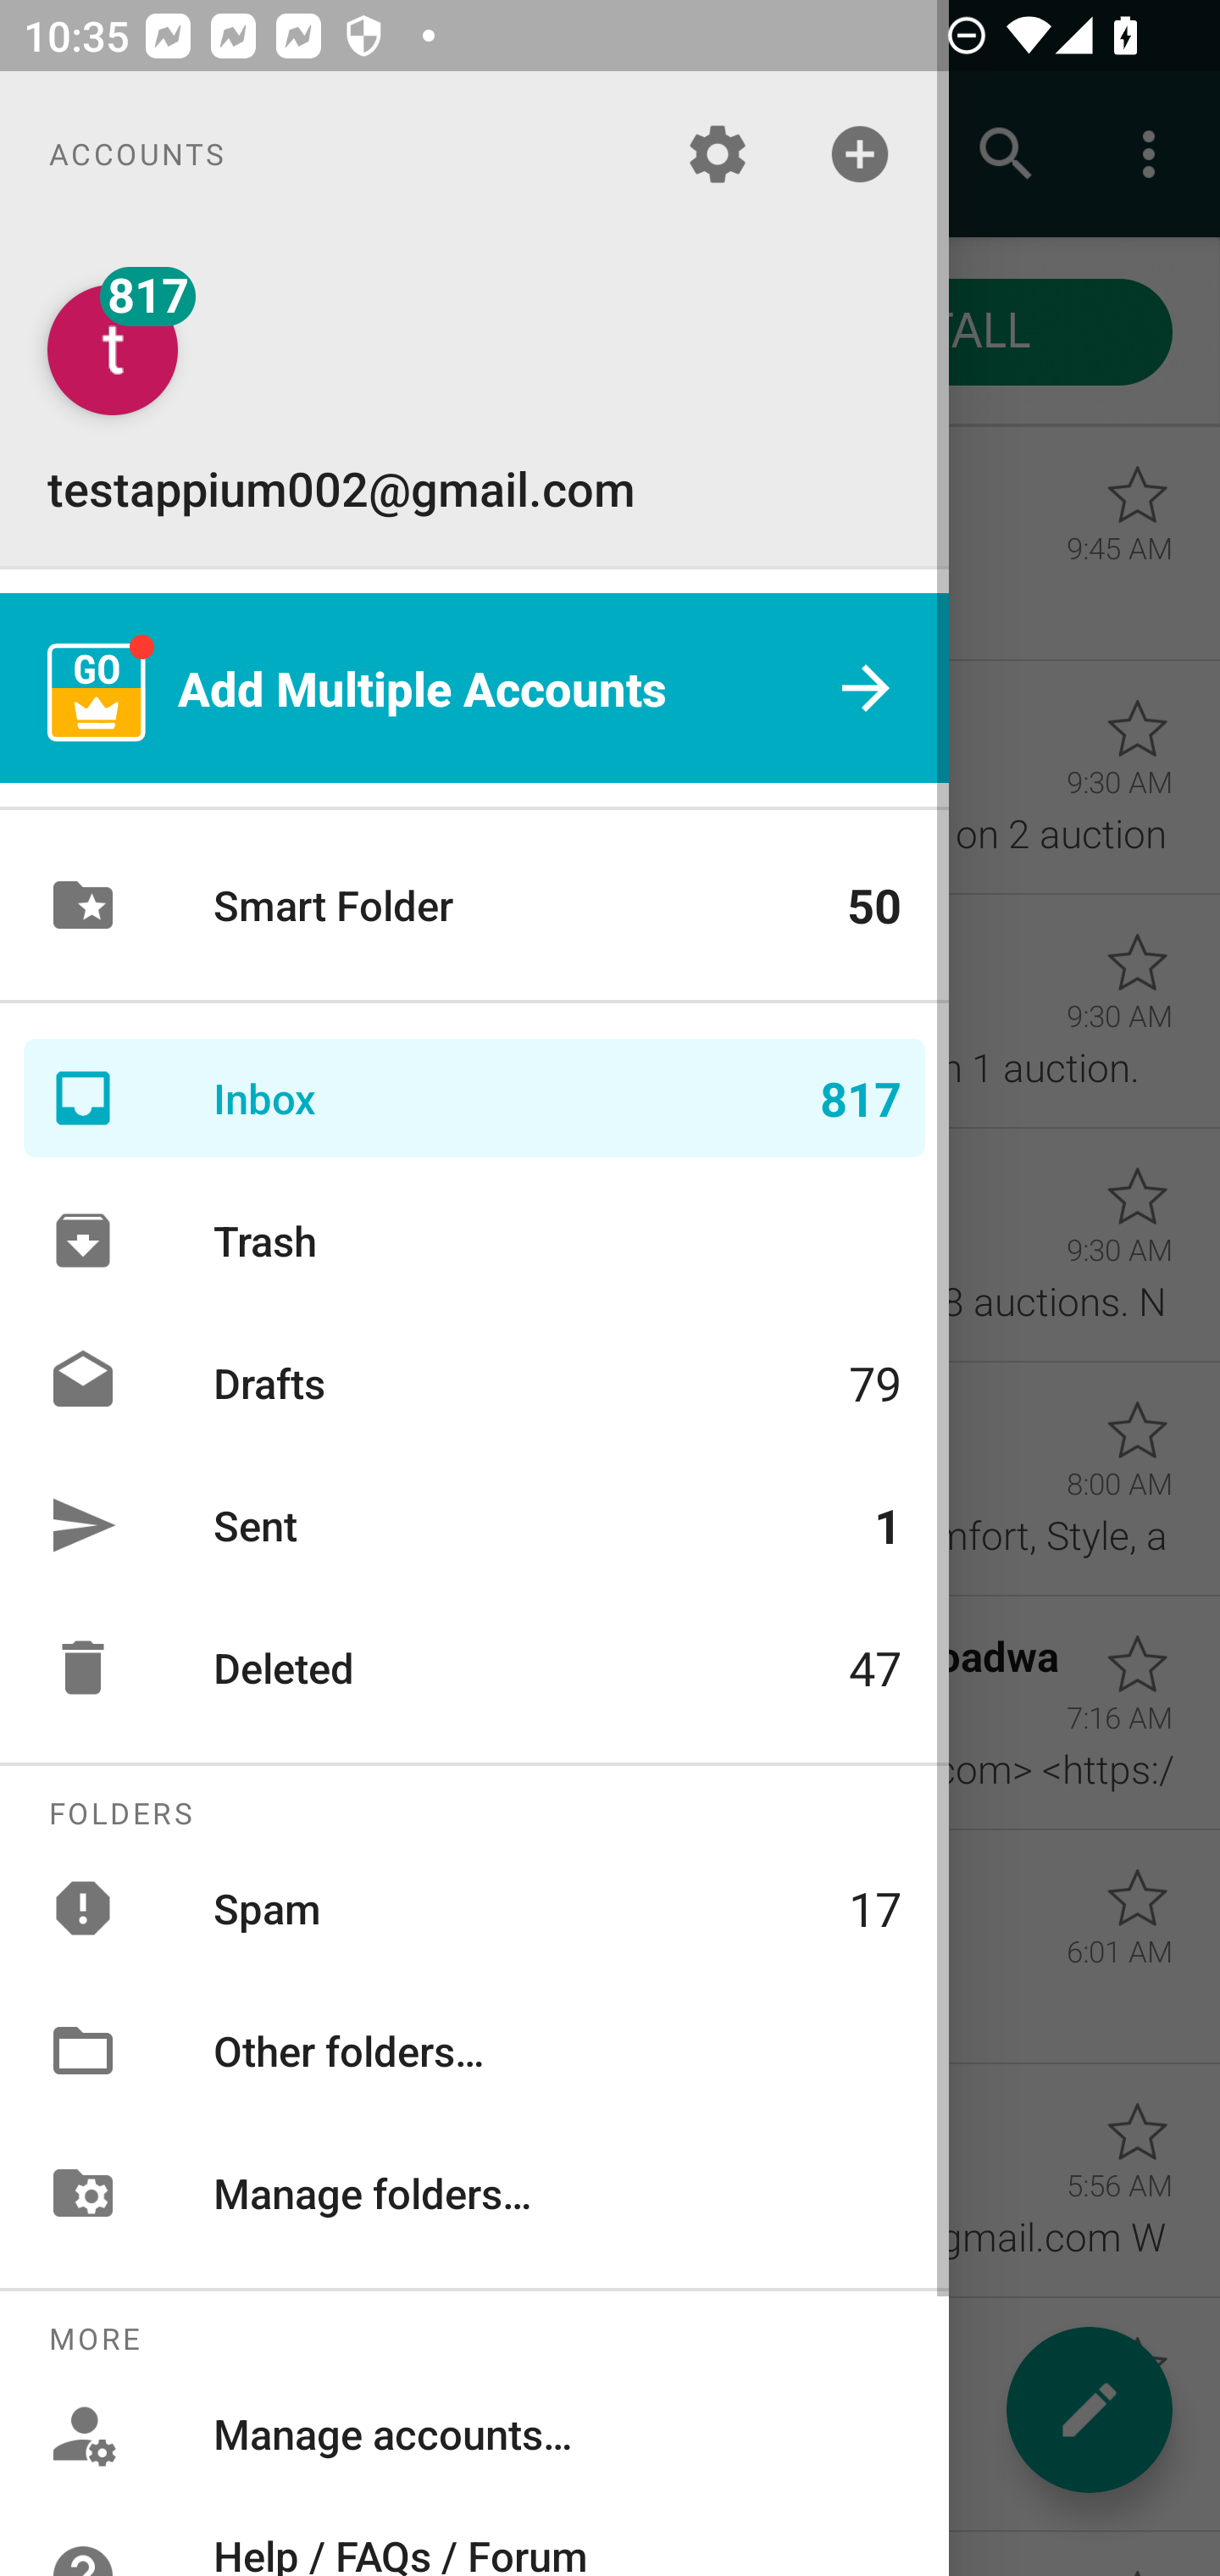 This screenshot has height=2576, width=1220. What do you see at coordinates (474, 1241) in the screenshot?
I see `Trash` at bounding box center [474, 1241].